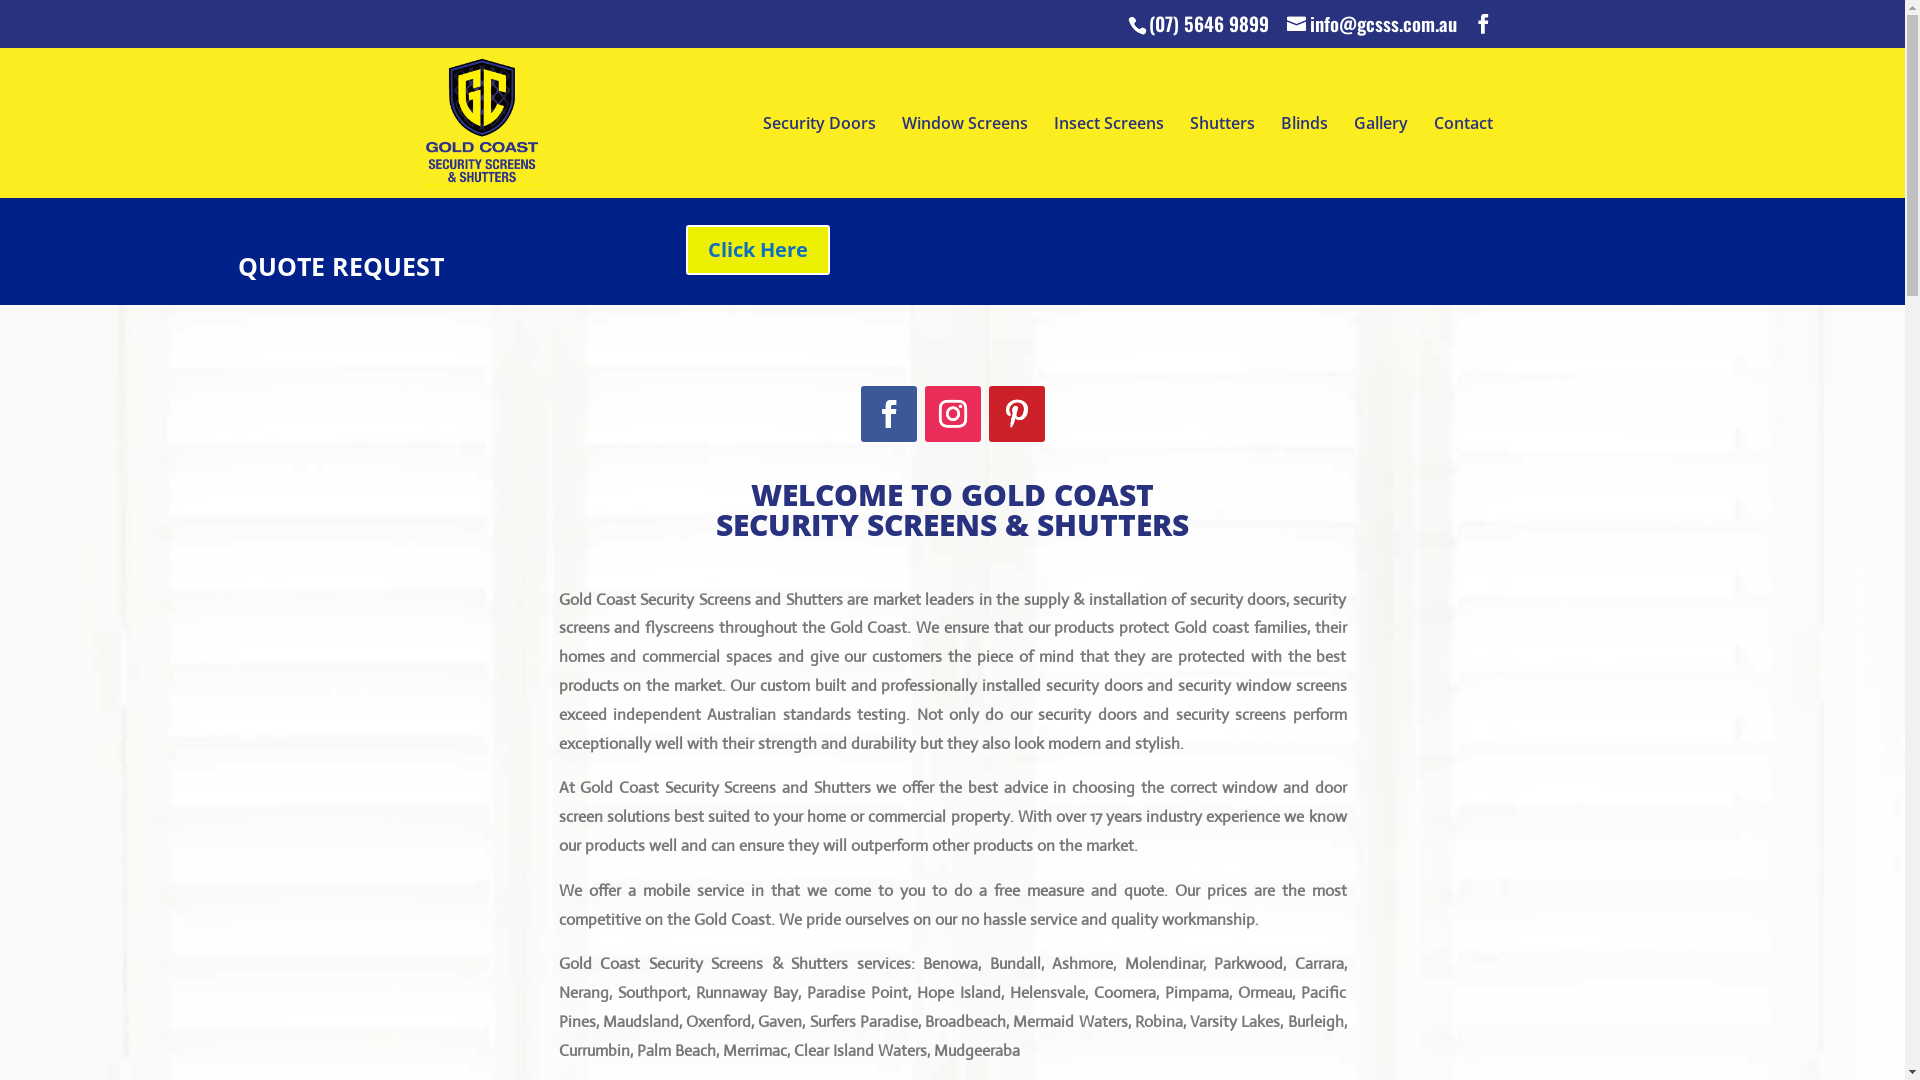 This screenshot has height=1080, width=1920. What do you see at coordinates (758, 249) in the screenshot?
I see `Click Here` at bounding box center [758, 249].